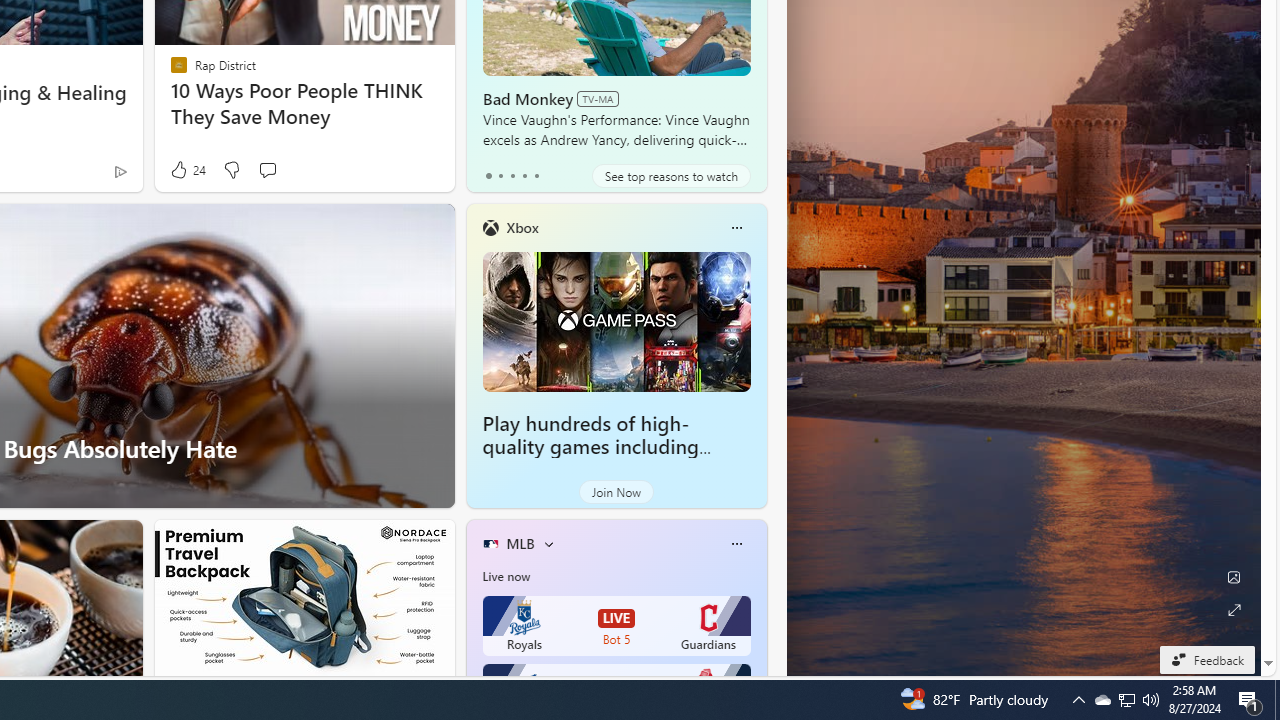 This screenshot has width=1280, height=720. Describe the element at coordinates (522, 227) in the screenshot. I see `Xbox` at that location.